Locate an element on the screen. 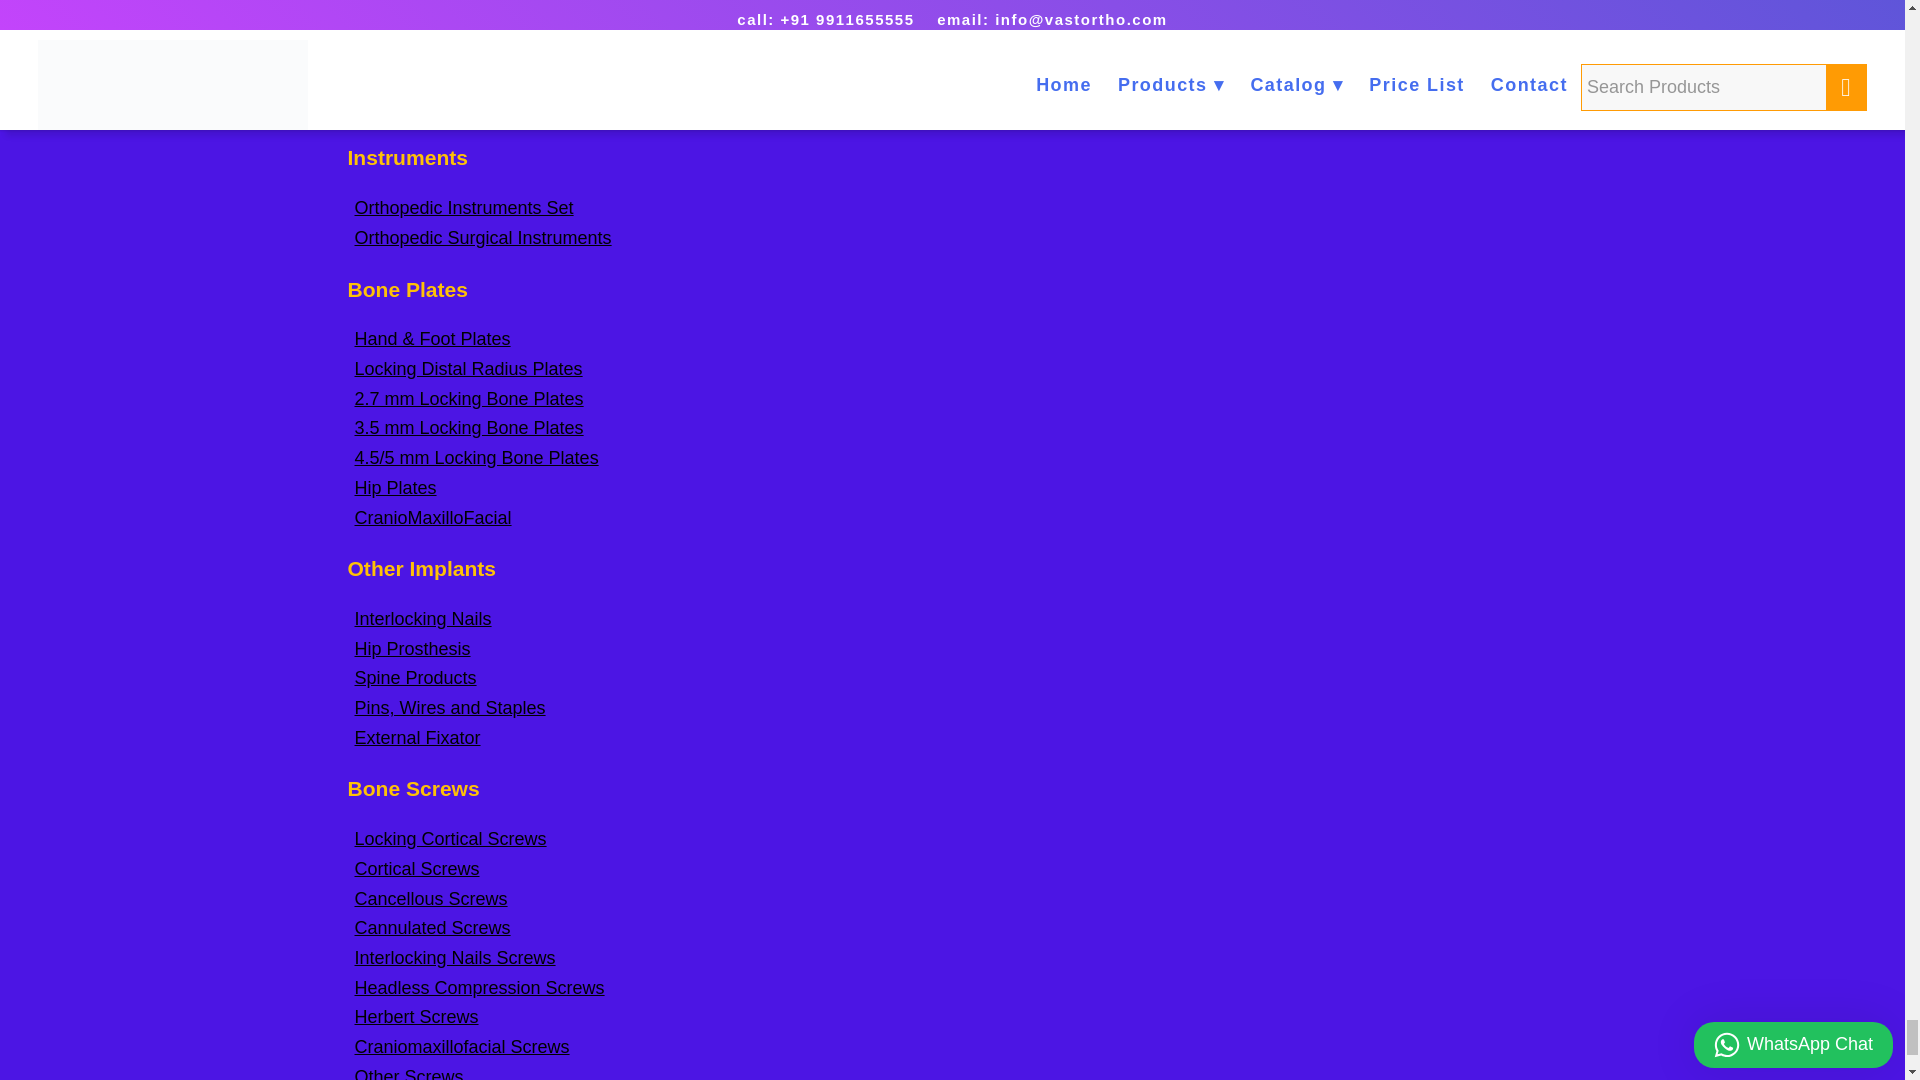 This screenshot has height=1080, width=1920. Orthopedic Surgical Instruments is located at coordinates (482, 238).